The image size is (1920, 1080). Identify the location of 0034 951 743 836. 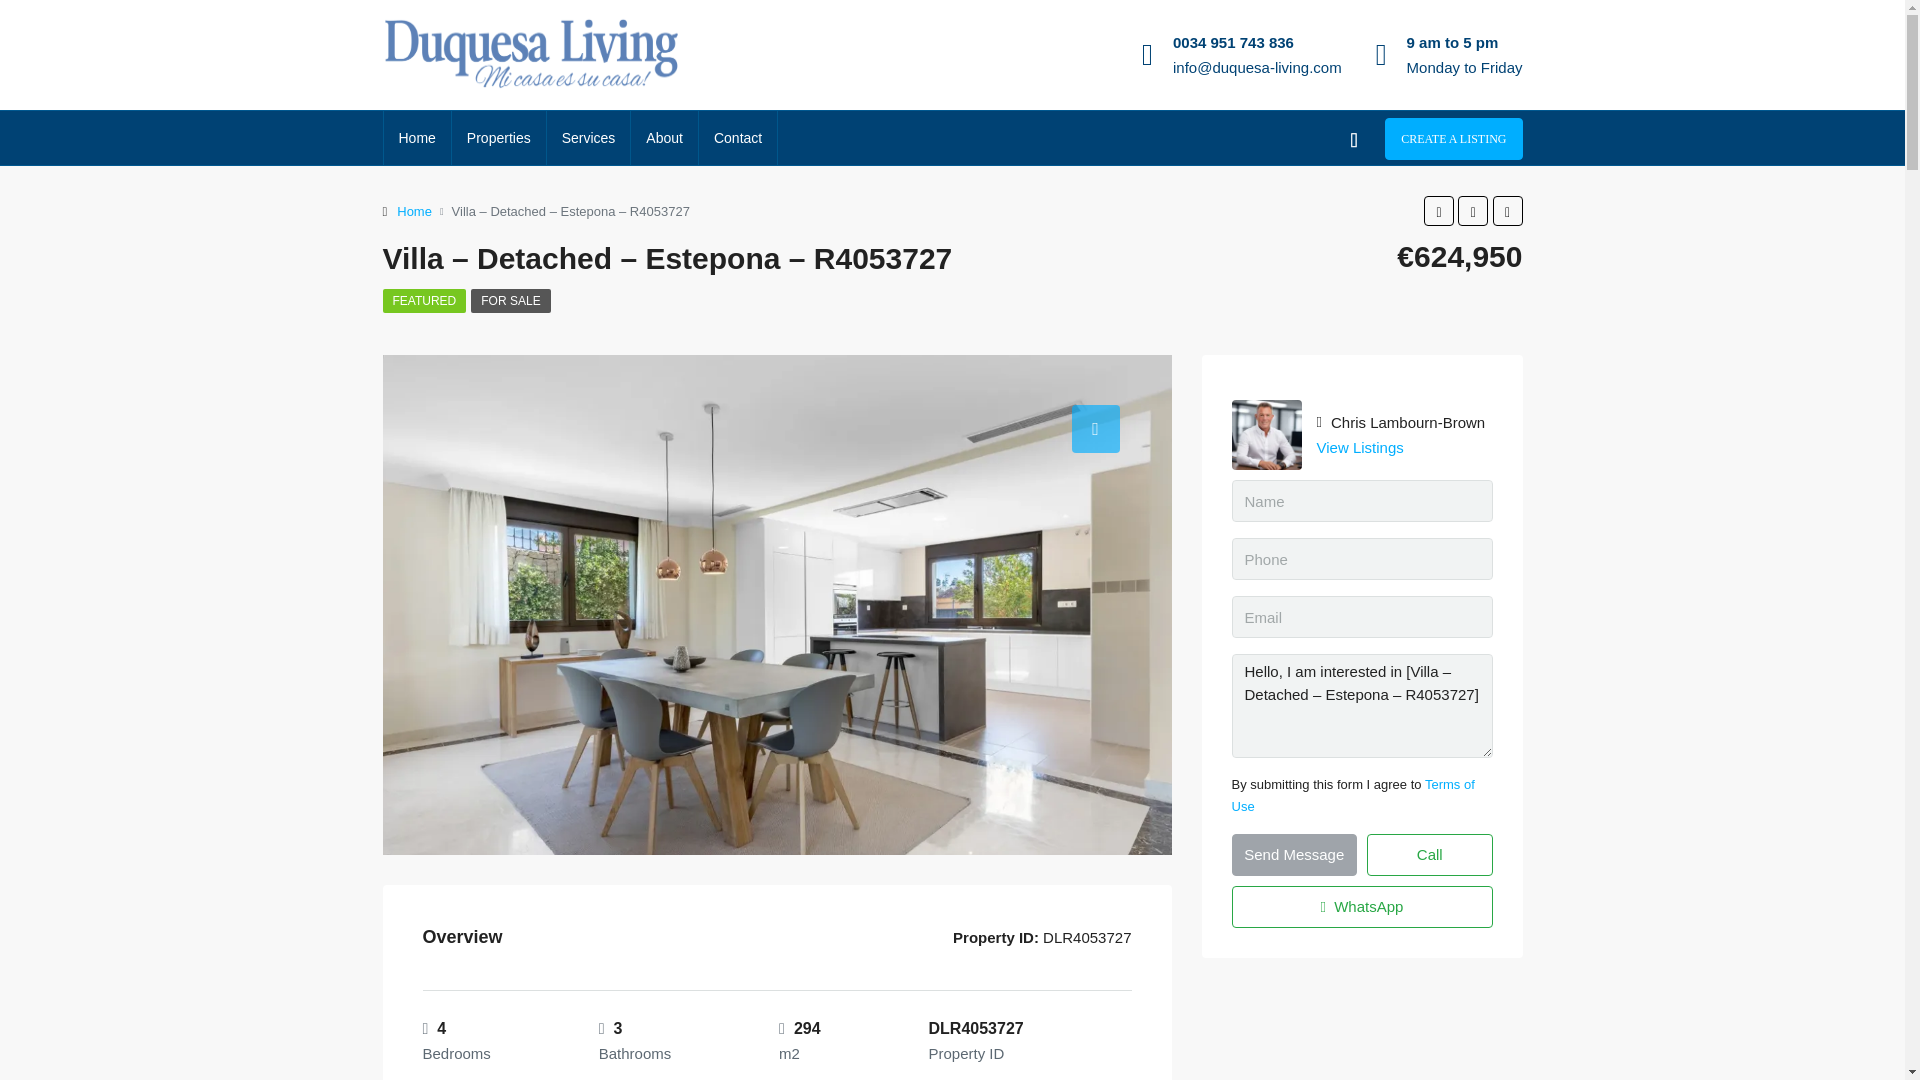
(1234, 42).